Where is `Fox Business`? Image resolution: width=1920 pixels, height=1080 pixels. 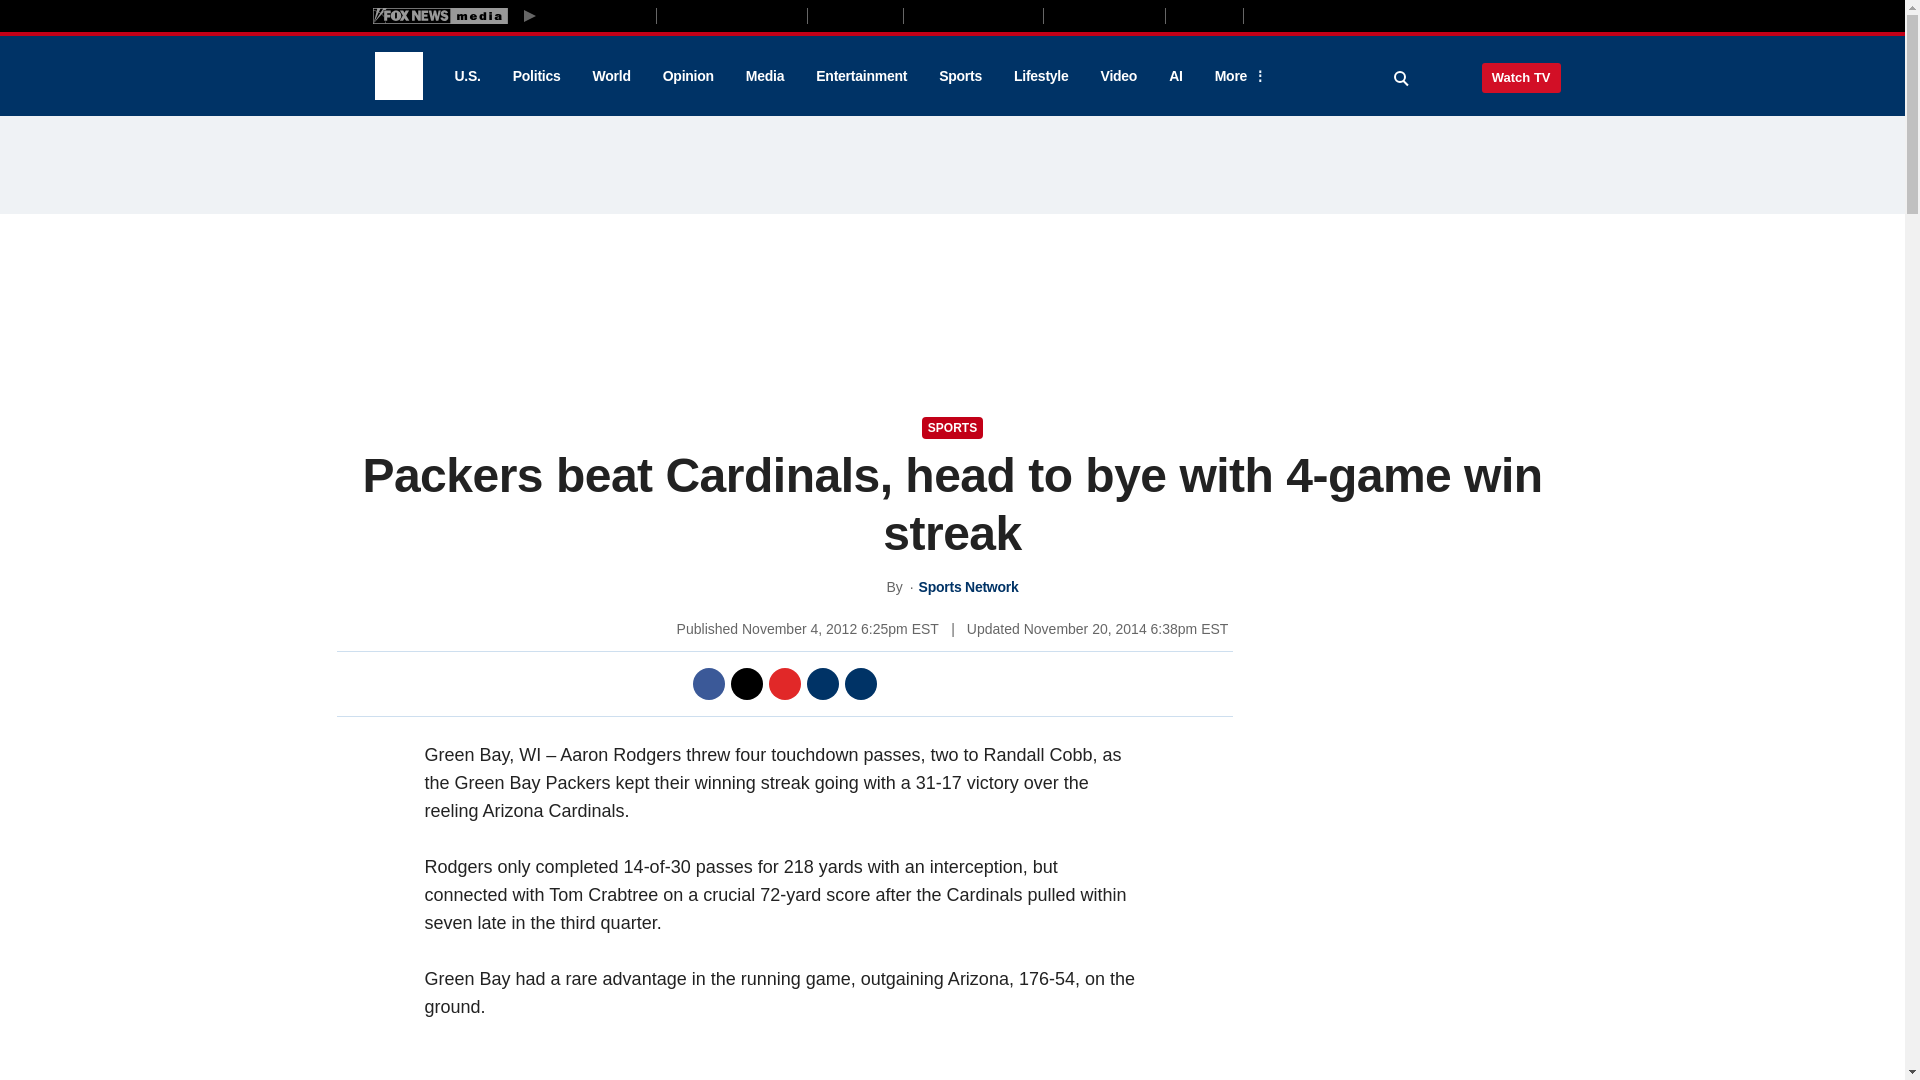 Fox Business is located at coordinates (732, 15).